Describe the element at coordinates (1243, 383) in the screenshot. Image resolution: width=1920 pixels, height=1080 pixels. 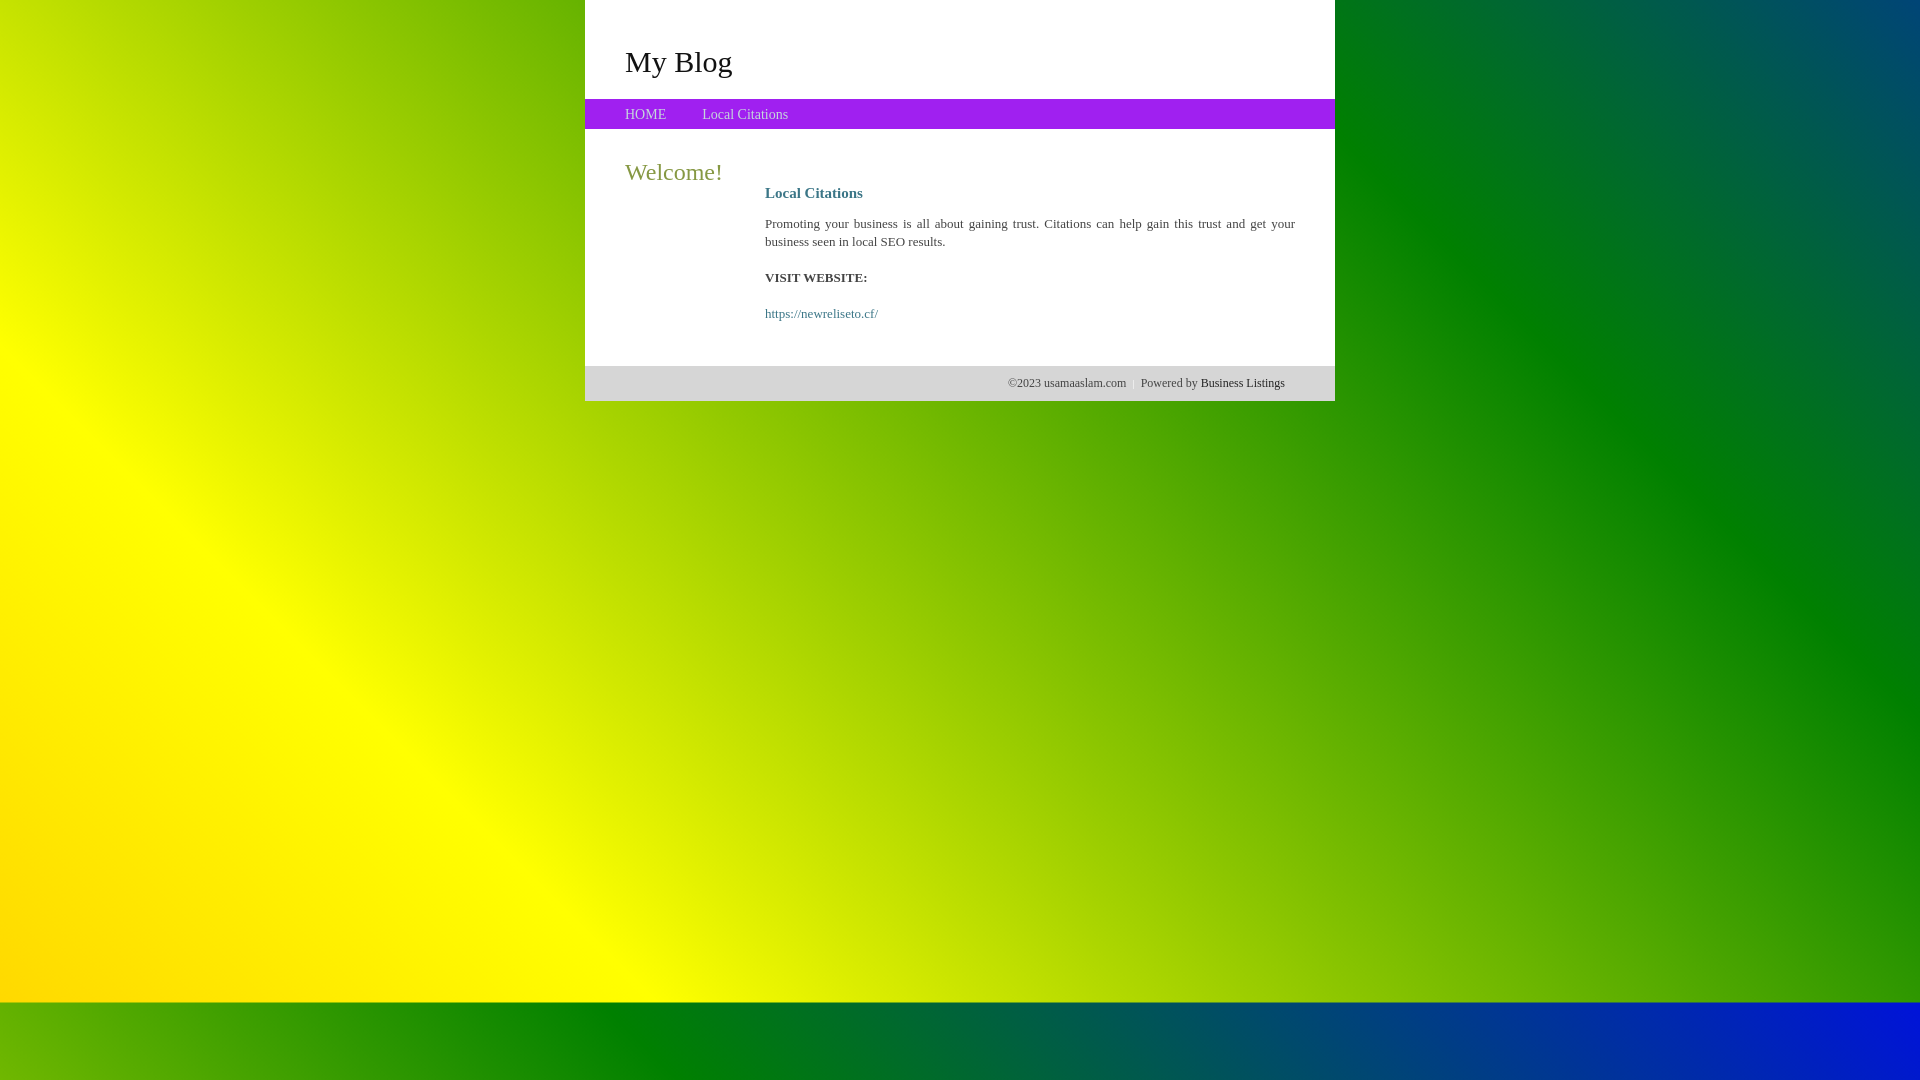
I see `Business Listings` at that location.